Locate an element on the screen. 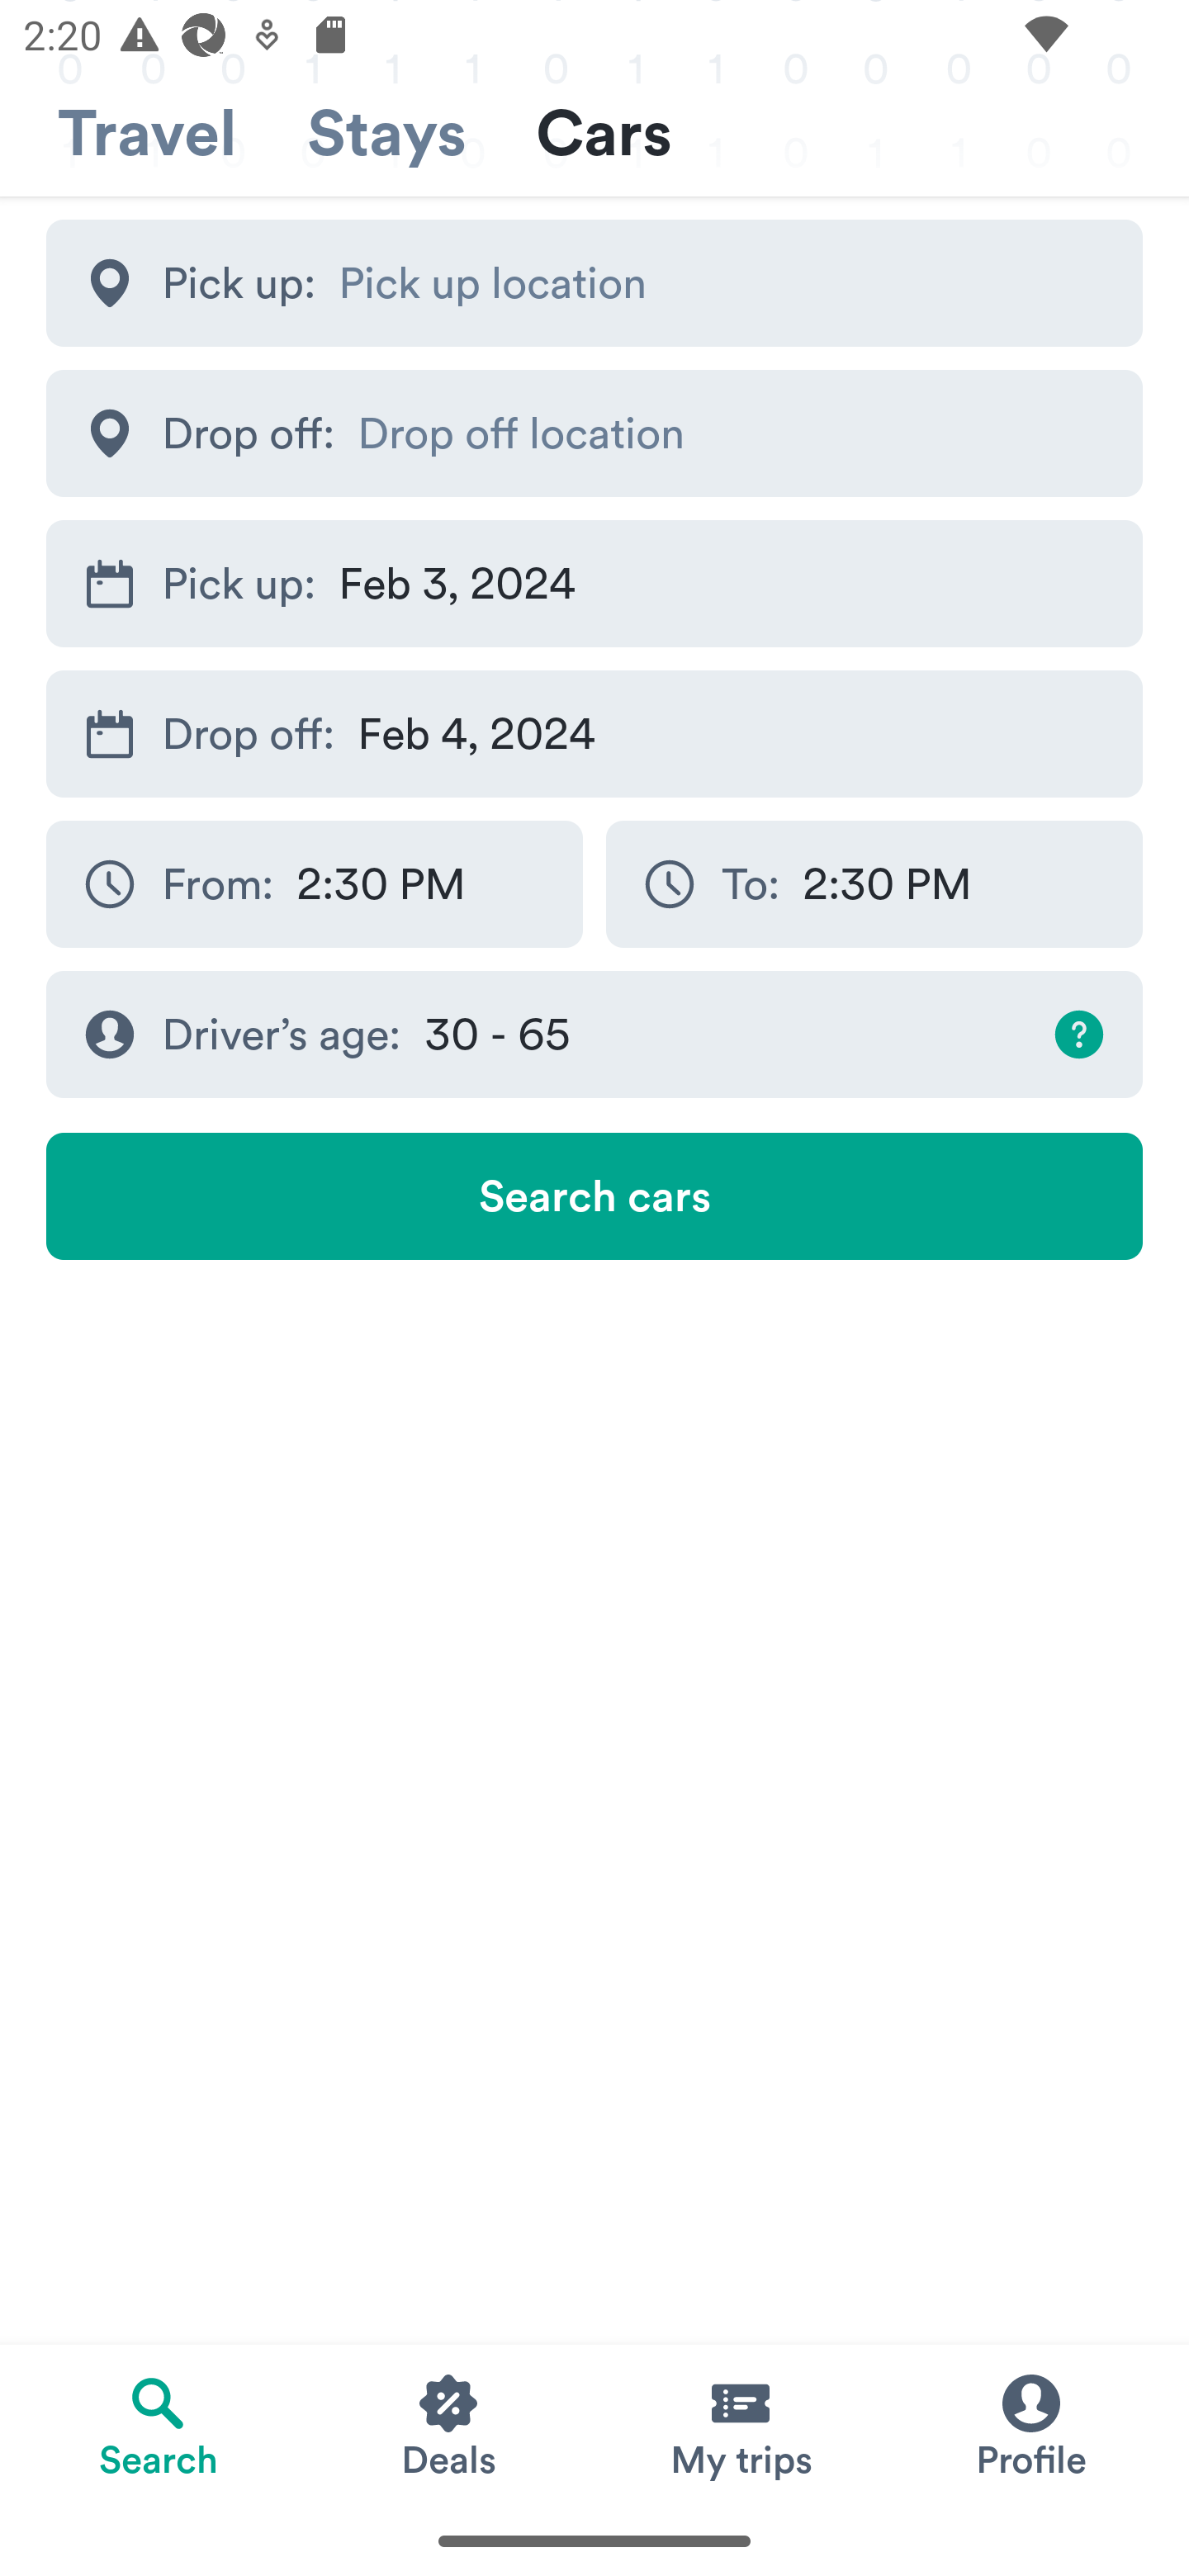 The height and width of the screenshot is (2576, 1189). Search cars is located at coordinates (594, 1196).